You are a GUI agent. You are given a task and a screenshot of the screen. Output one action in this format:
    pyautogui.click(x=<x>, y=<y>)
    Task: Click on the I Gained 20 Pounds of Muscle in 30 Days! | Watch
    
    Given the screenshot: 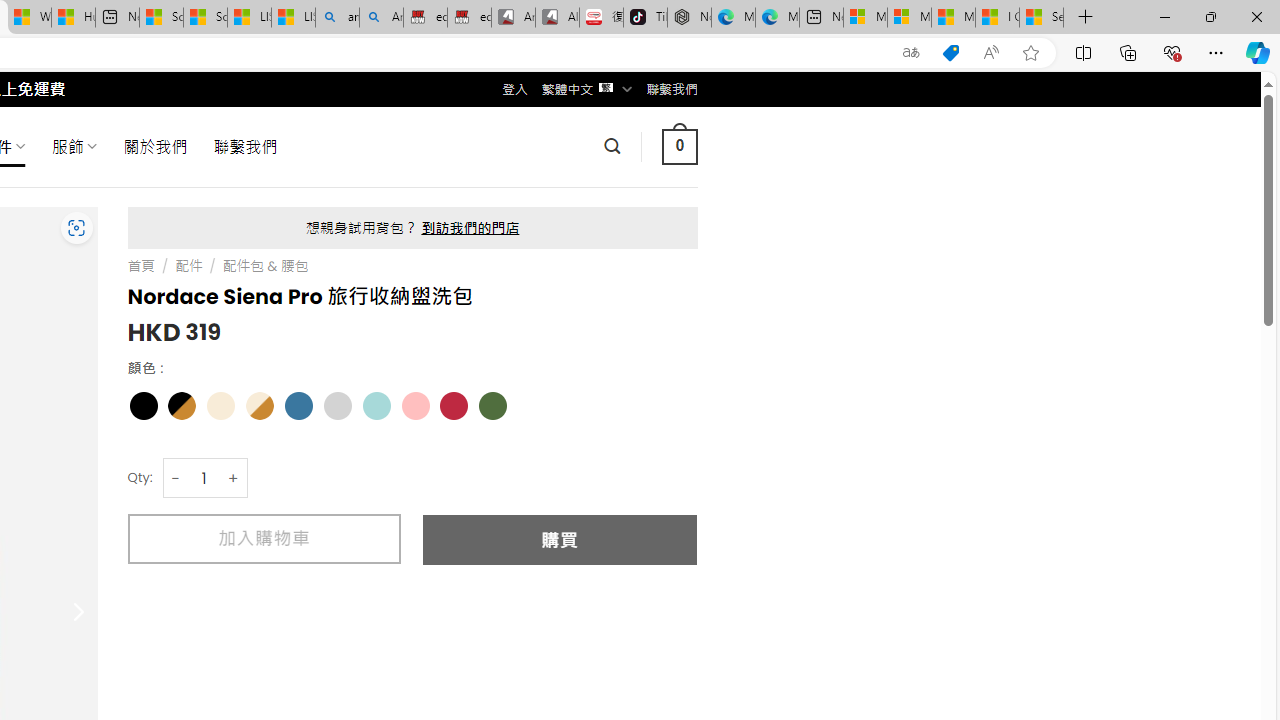 What is the action you would take?
    pyautogui.click(x=996, y=18)
    